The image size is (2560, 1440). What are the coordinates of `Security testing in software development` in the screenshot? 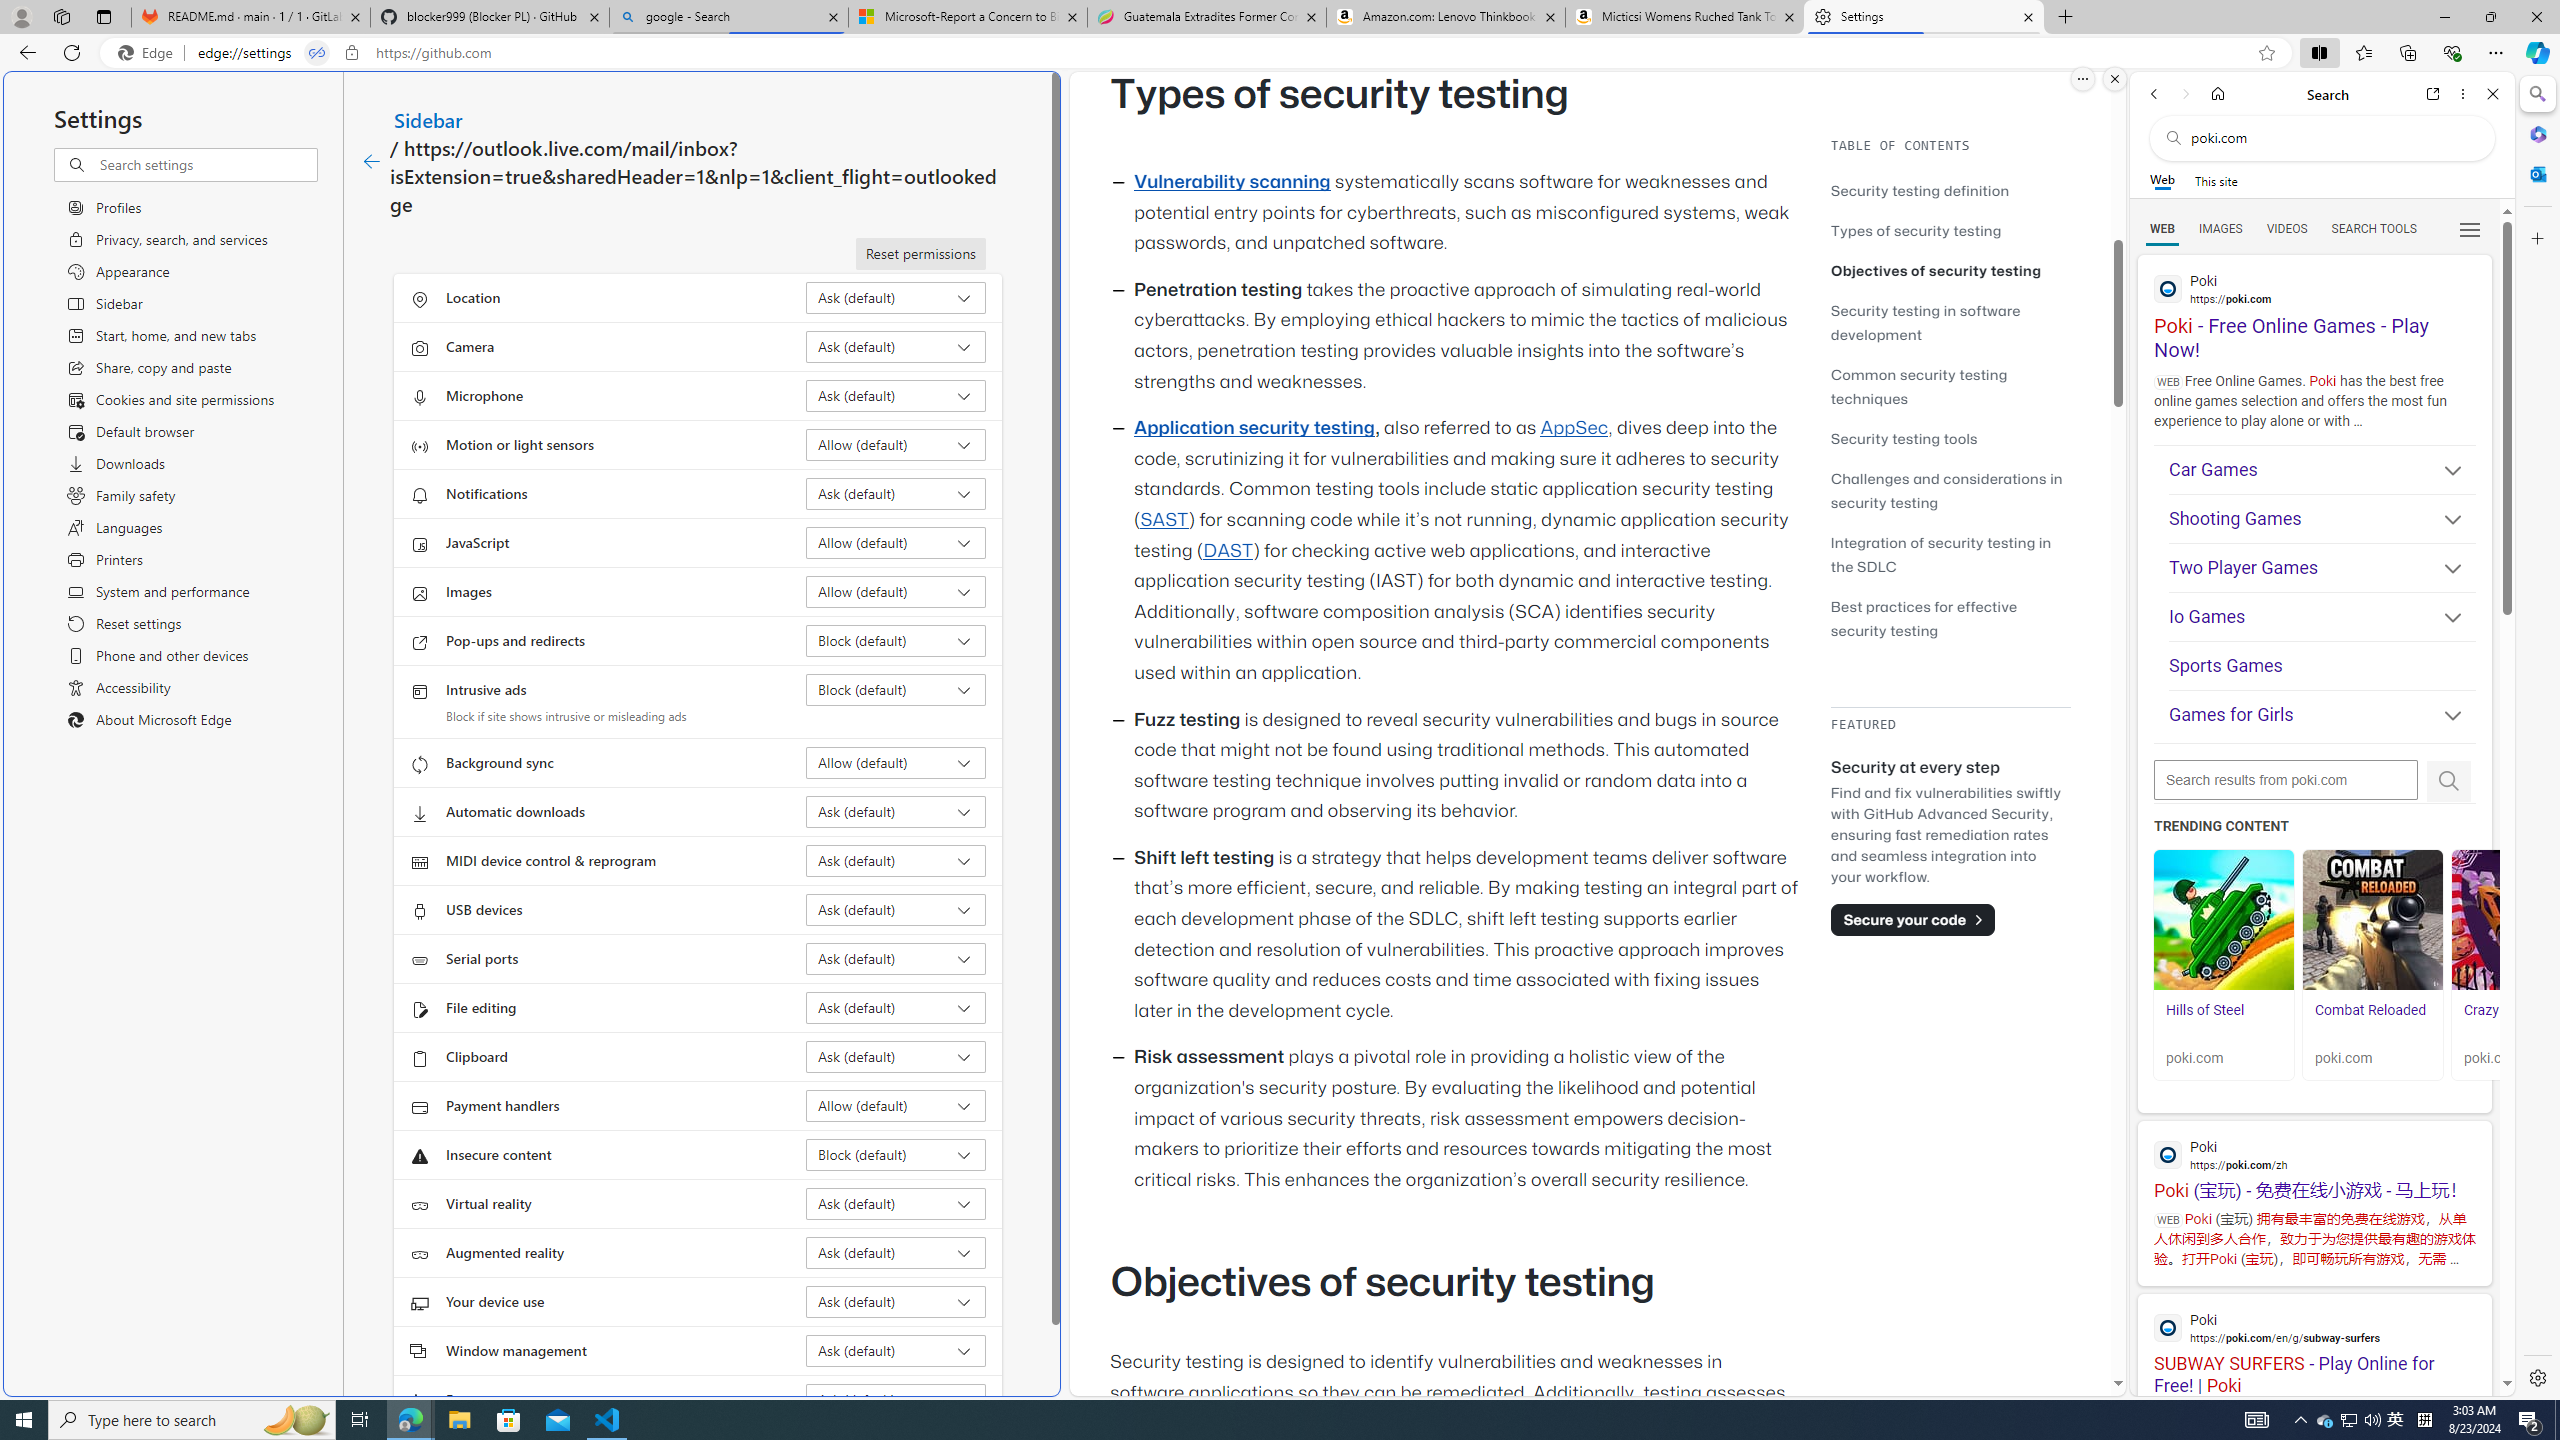 It's located at (1924, 322).